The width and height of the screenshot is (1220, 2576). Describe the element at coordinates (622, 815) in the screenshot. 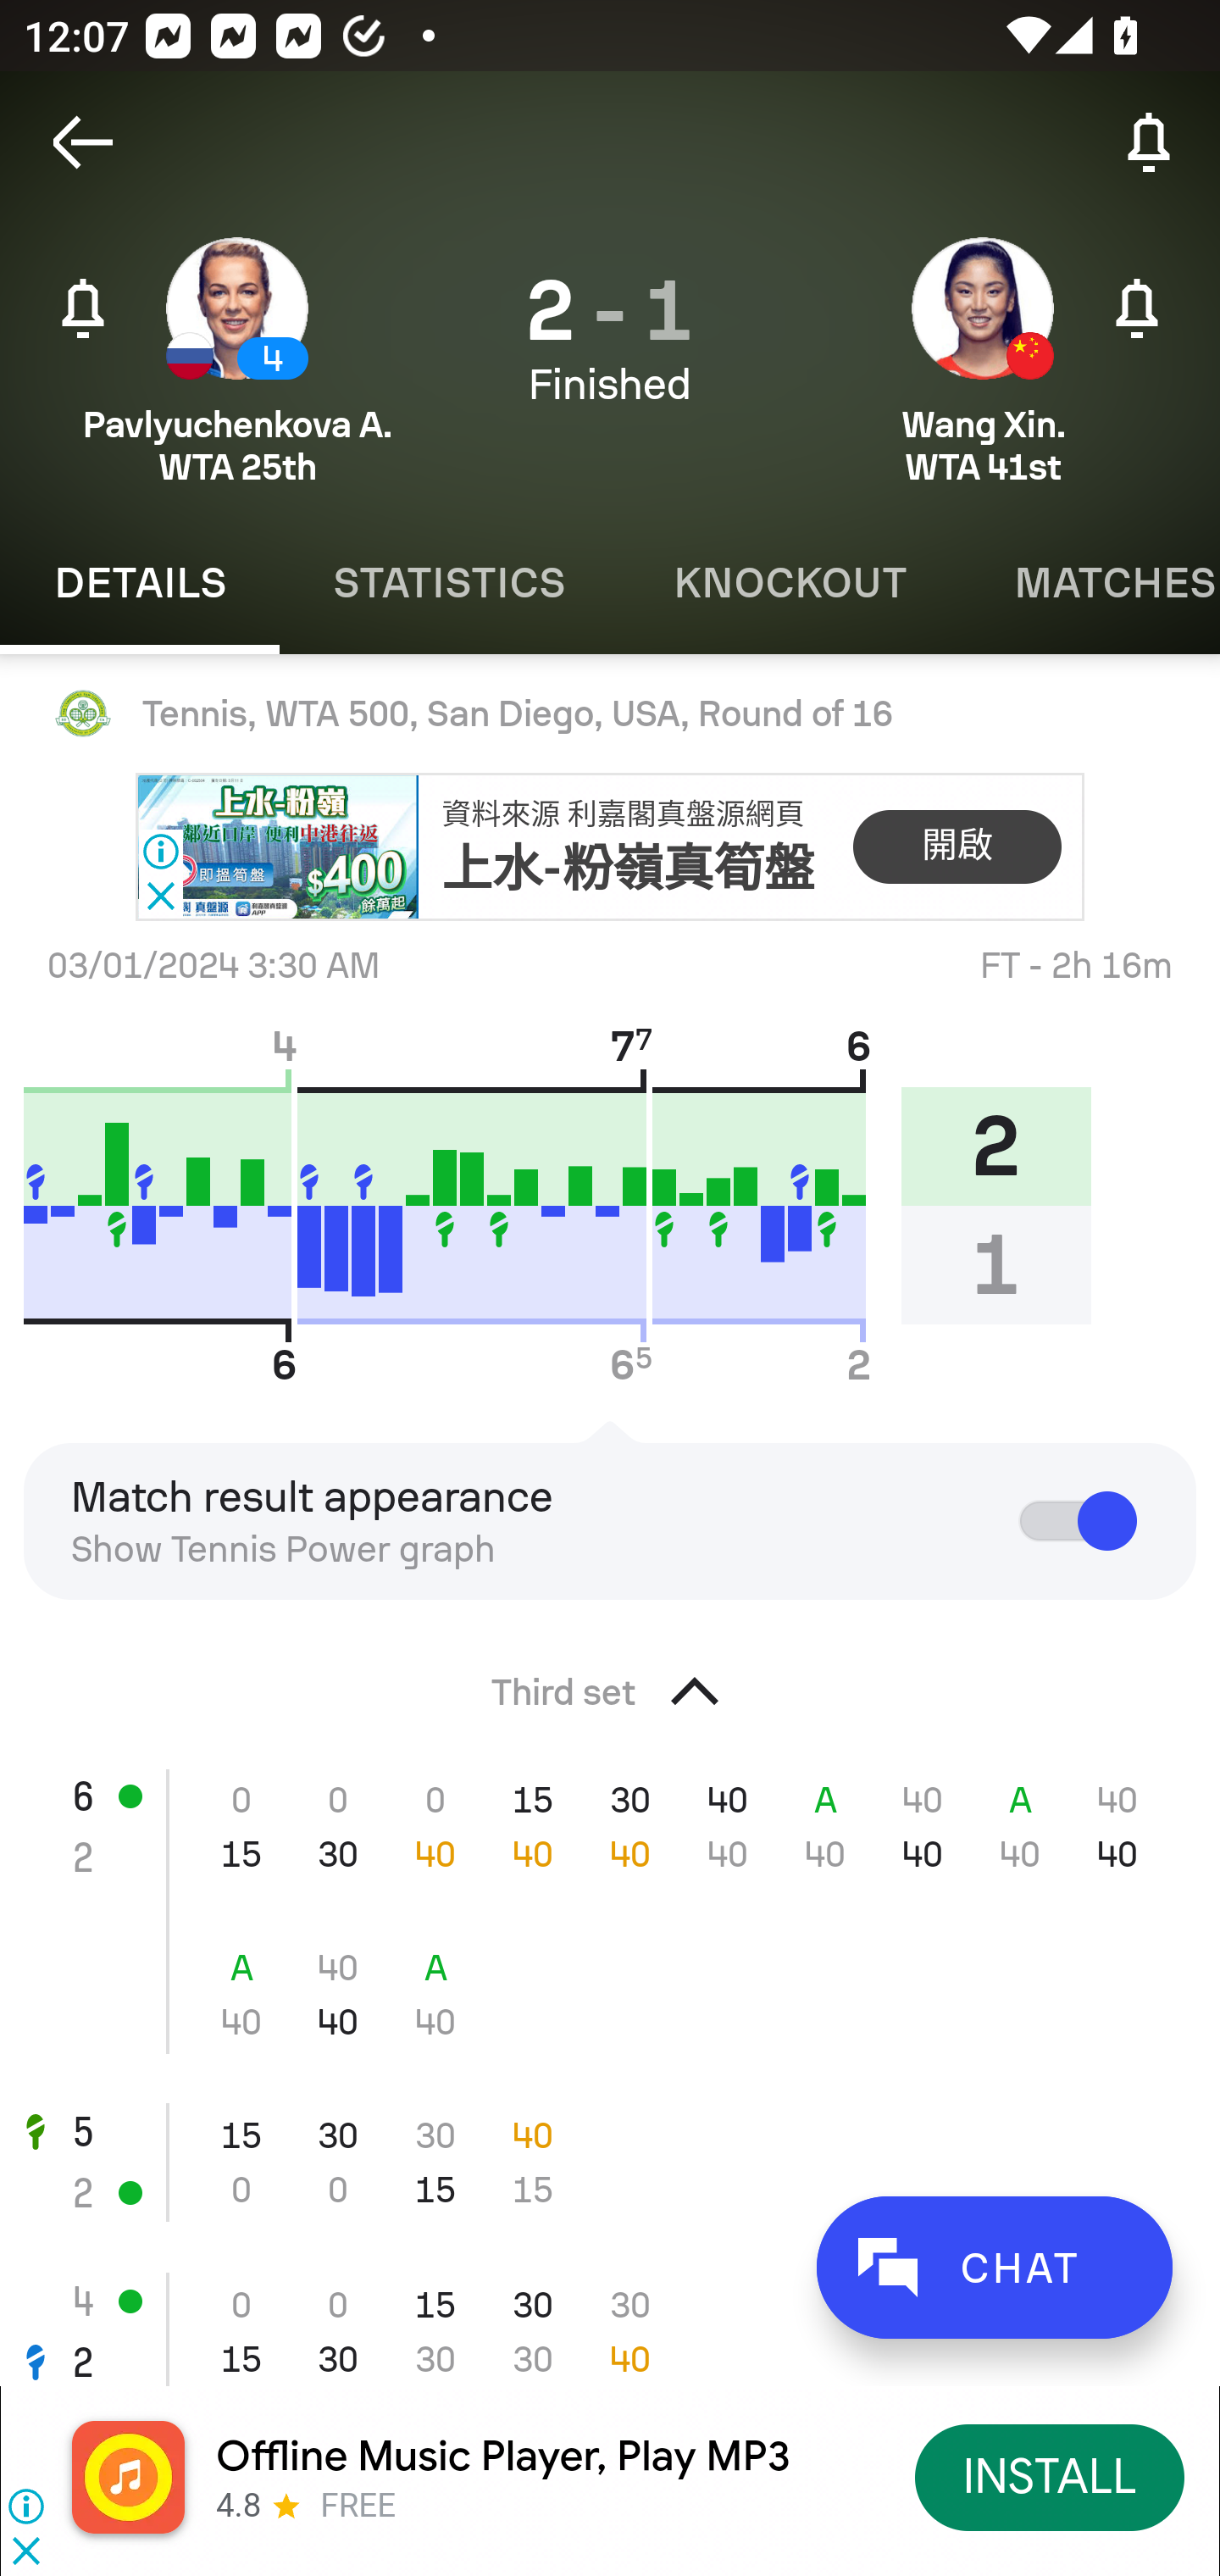

I see `資料來源 利嘉閣真盤源網頁` at that location.